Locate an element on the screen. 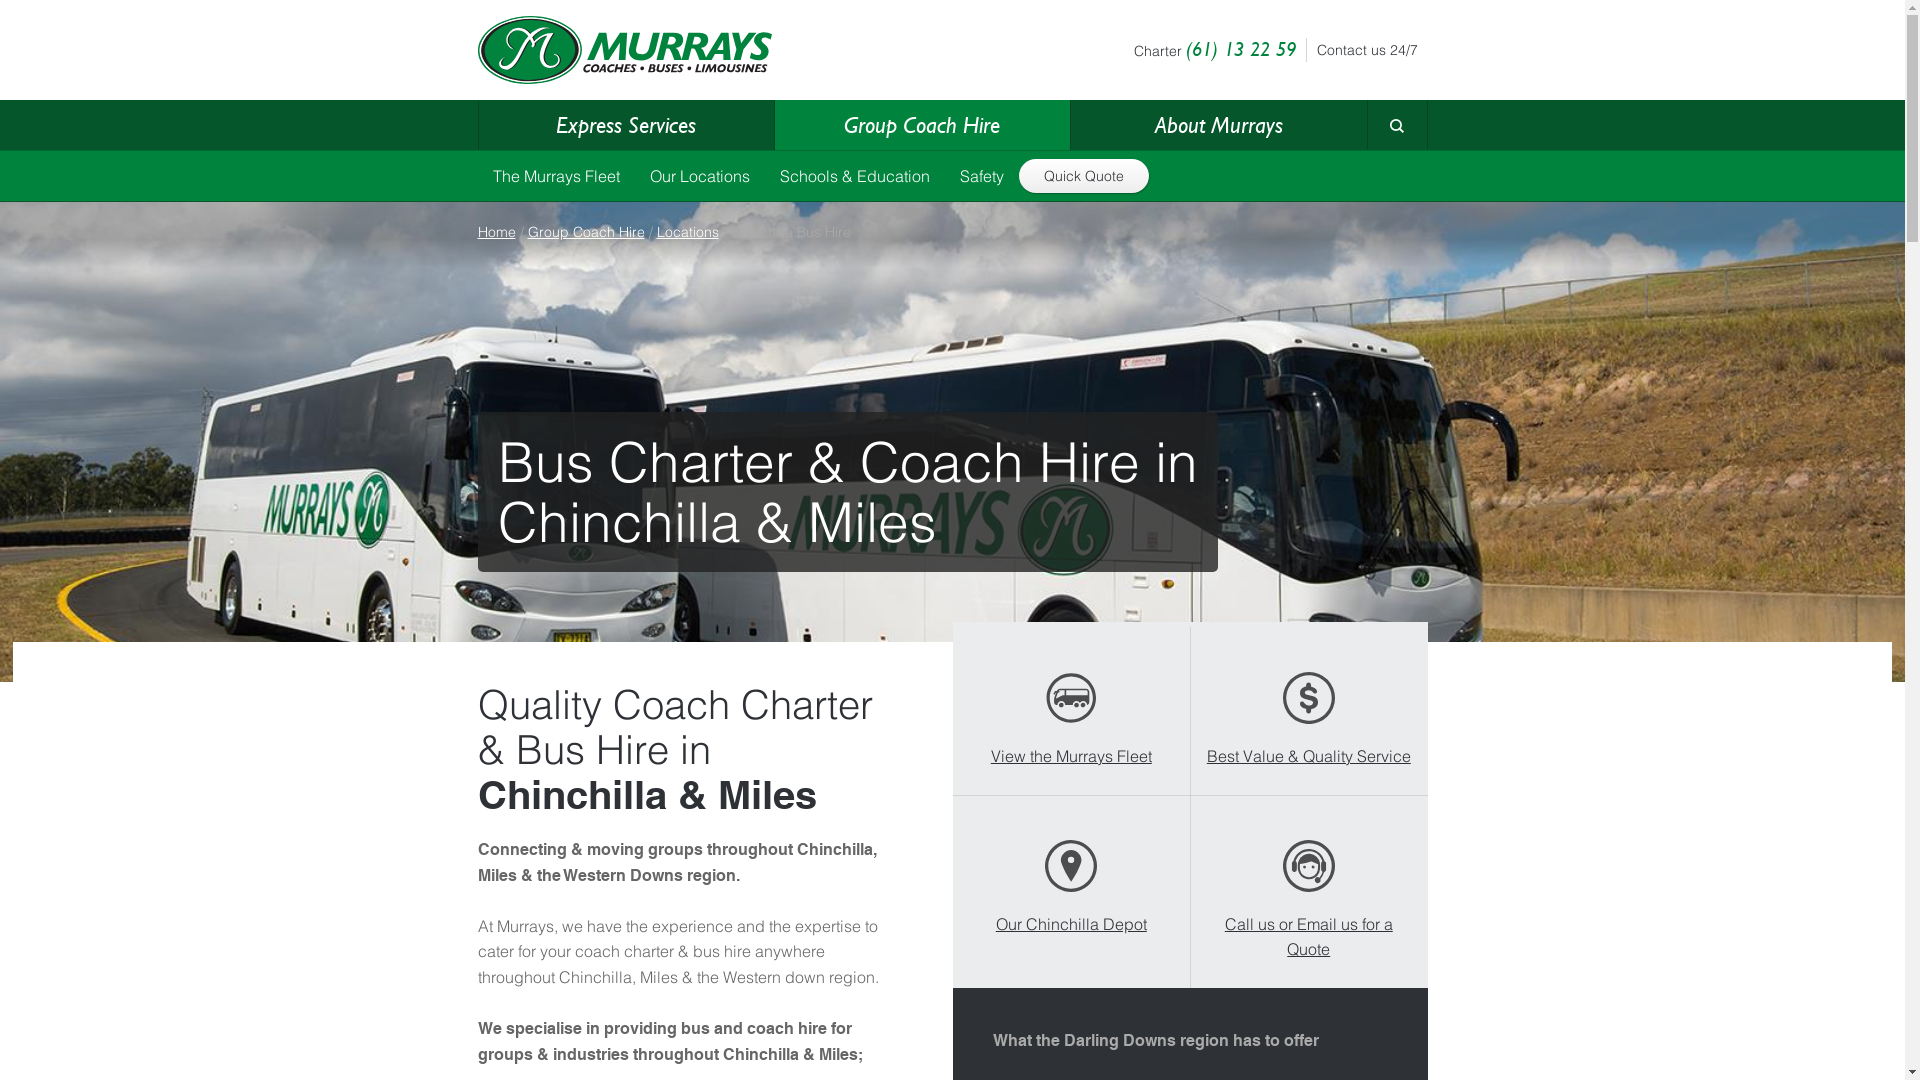 This screenshot has width=1920, height=1080. The Murrays Fleet is located at coordinates (556, 176).